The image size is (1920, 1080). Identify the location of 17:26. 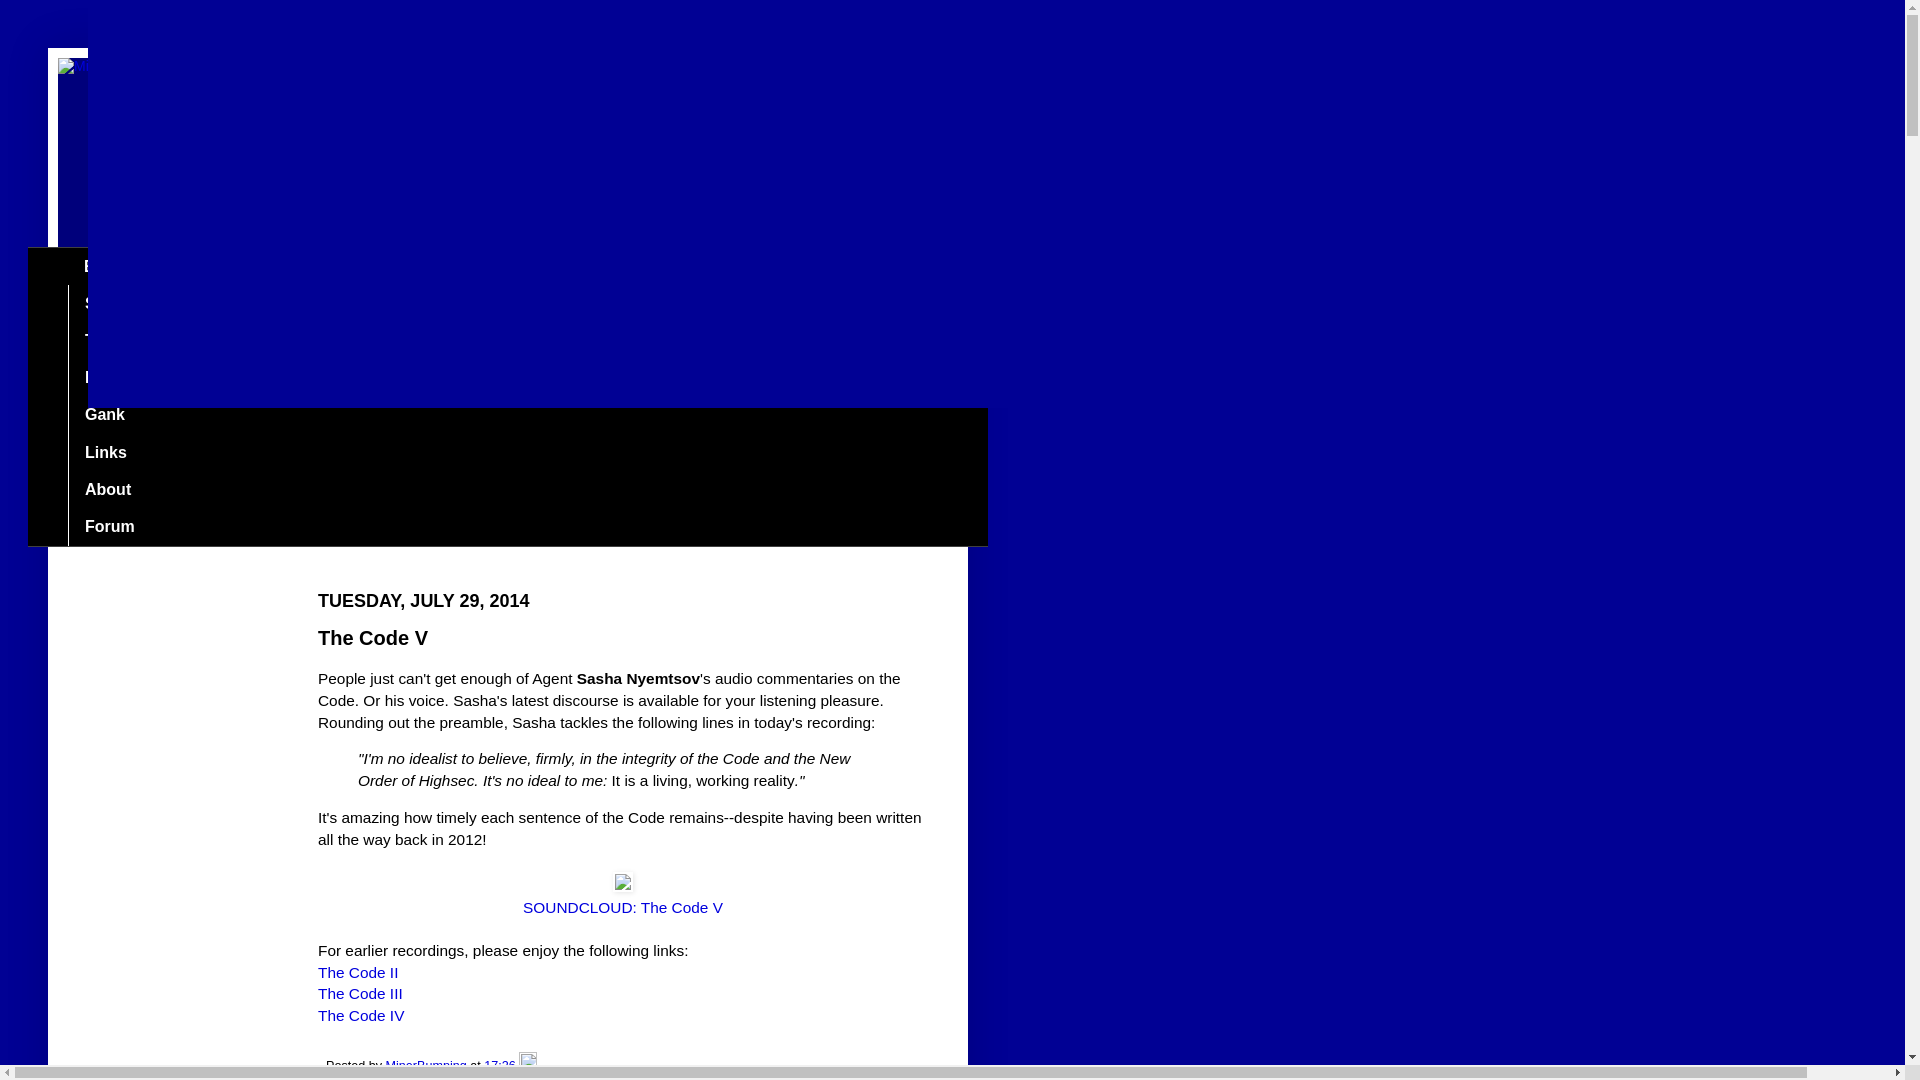
(500, 1066).